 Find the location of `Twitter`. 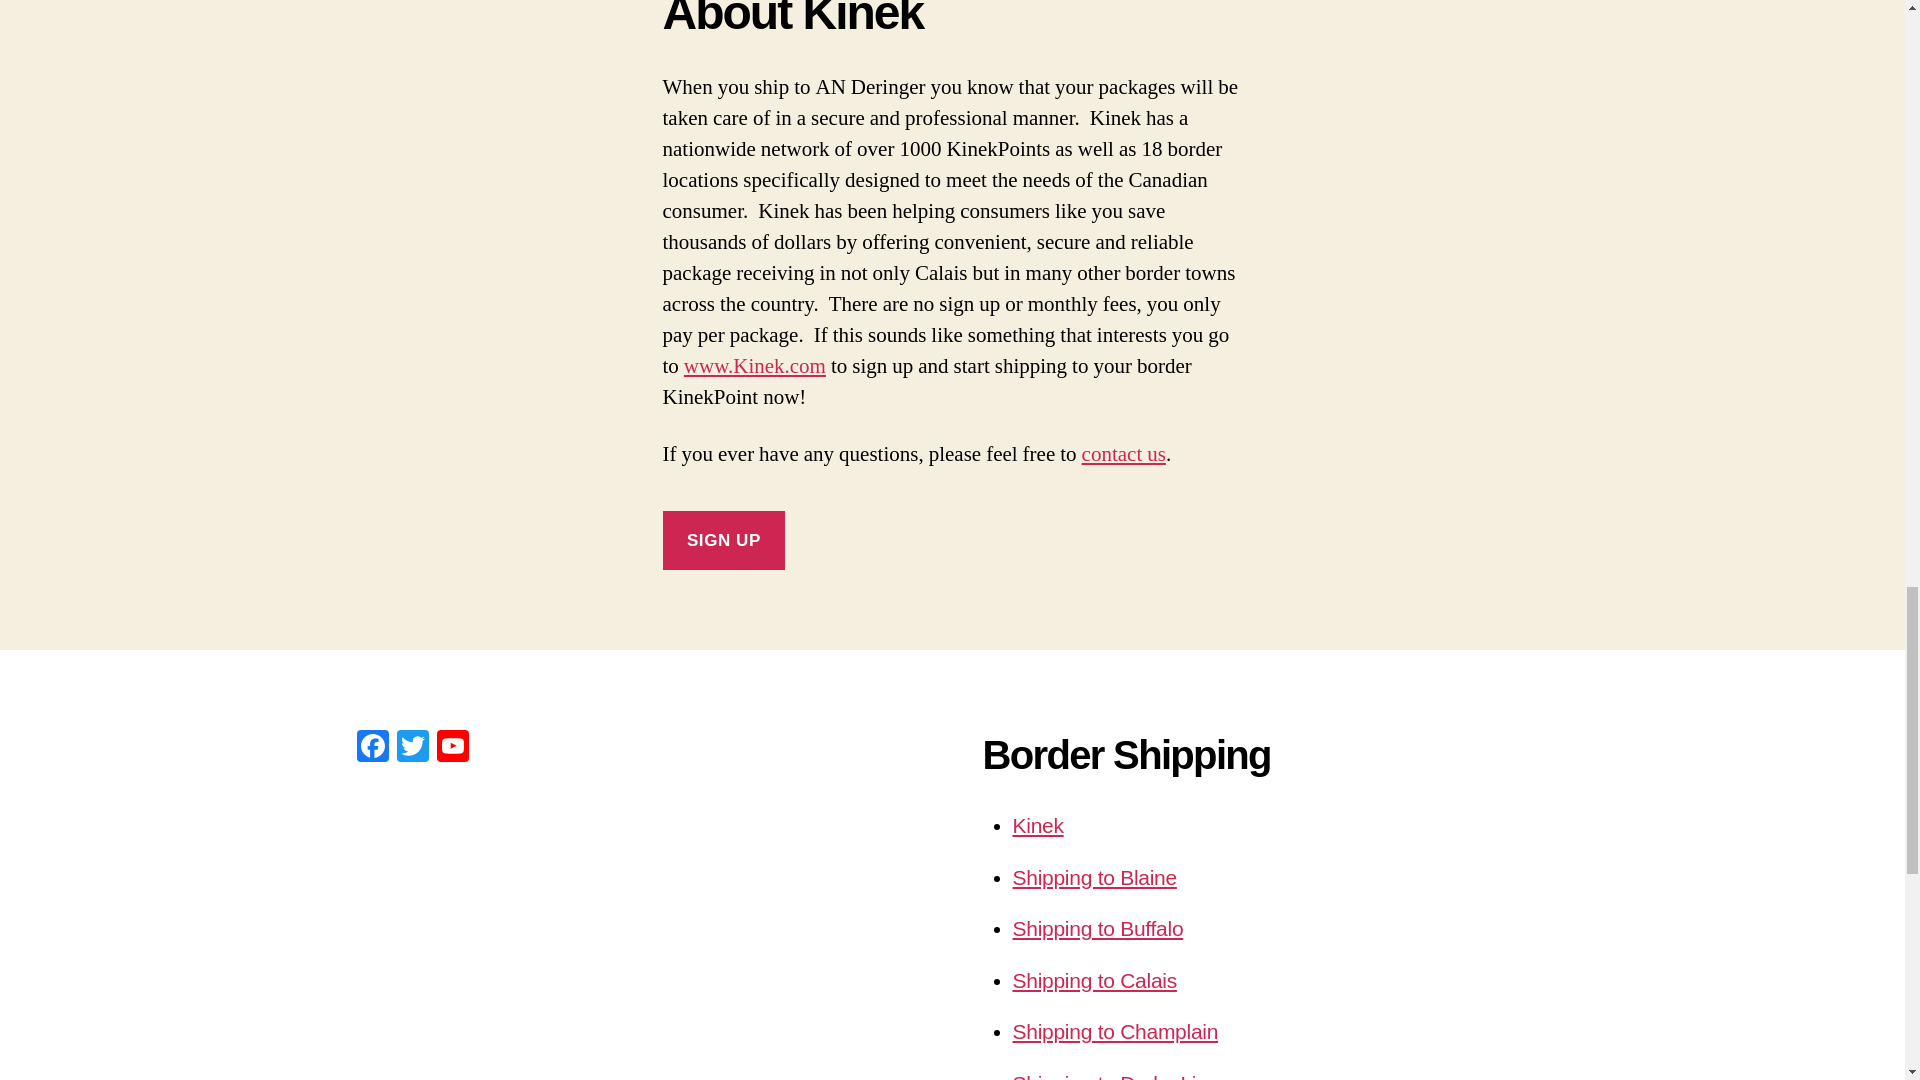

Twitter is located at coordinates (412, 748).